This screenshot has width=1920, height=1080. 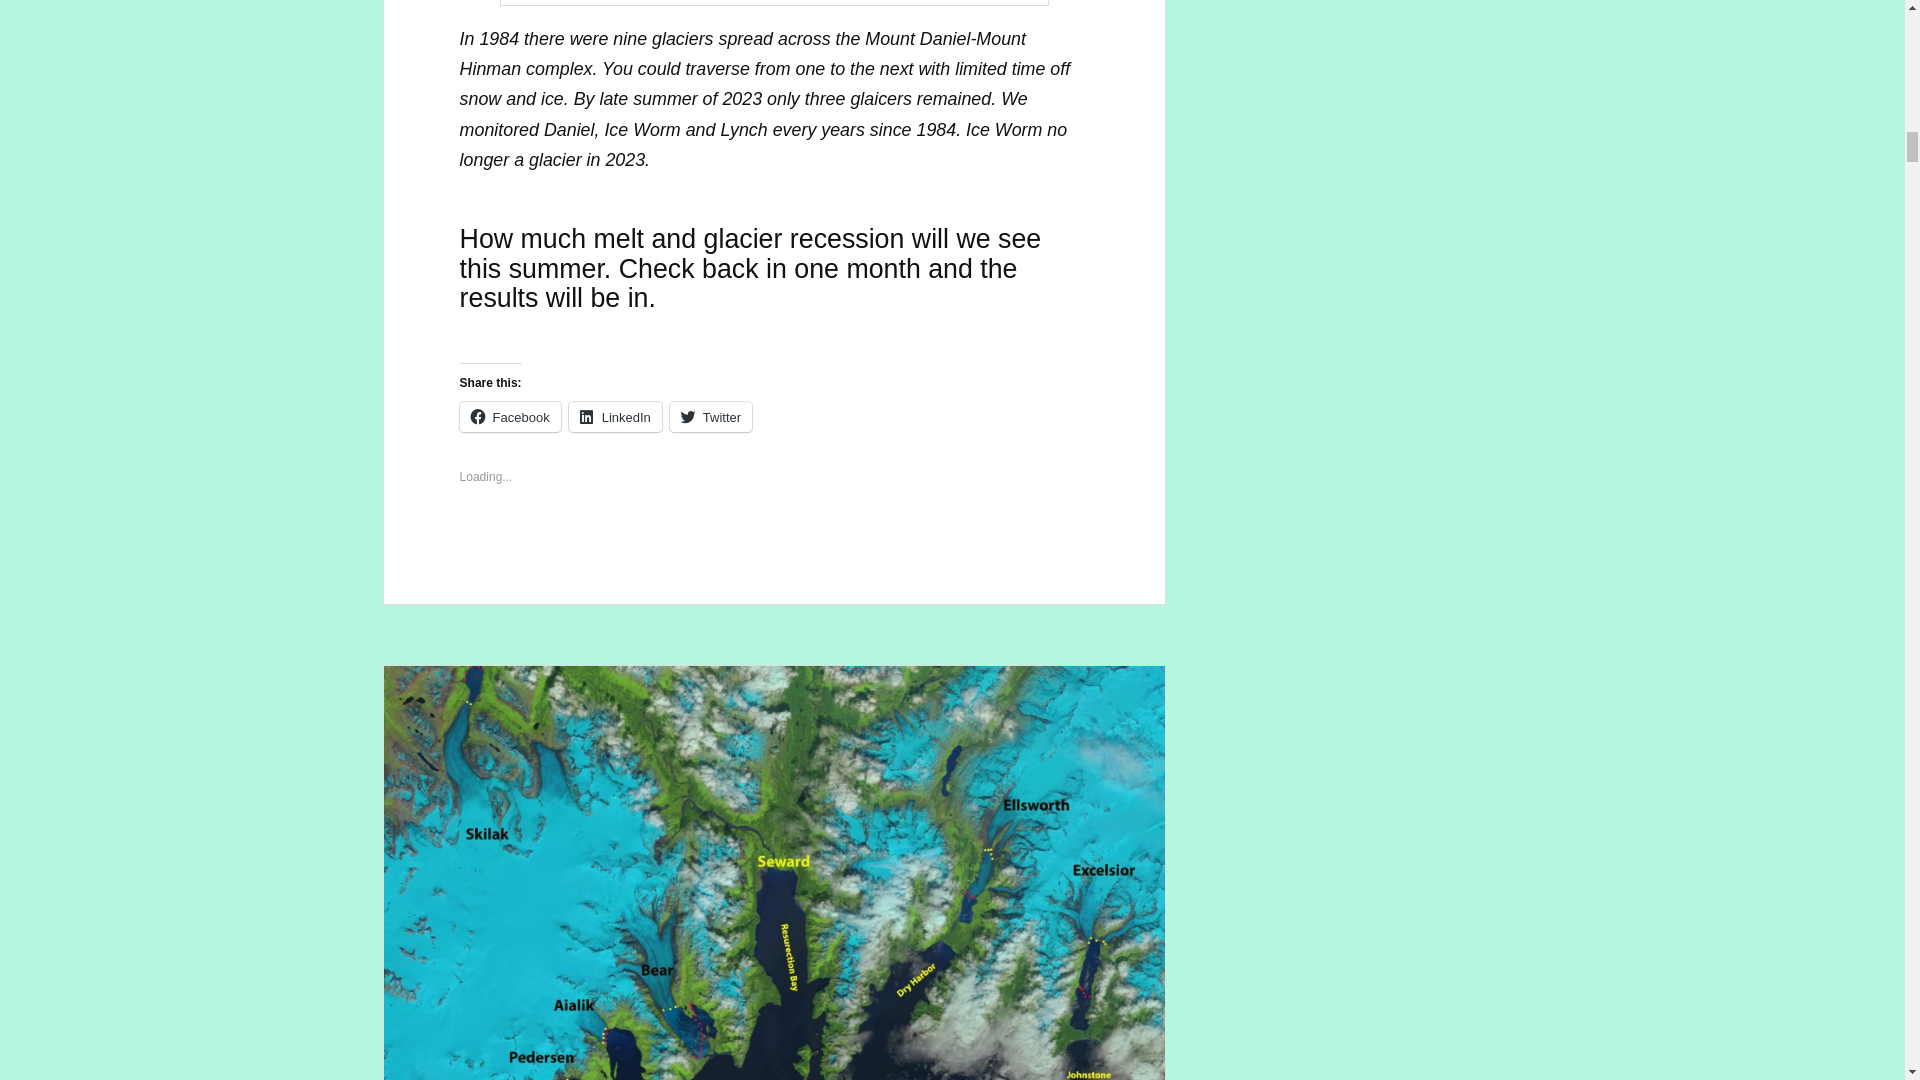 What do you see at coordinates (711, 416) in the screenshot?
I see `Click to share on Twitter` at bounding box center [711, 416].